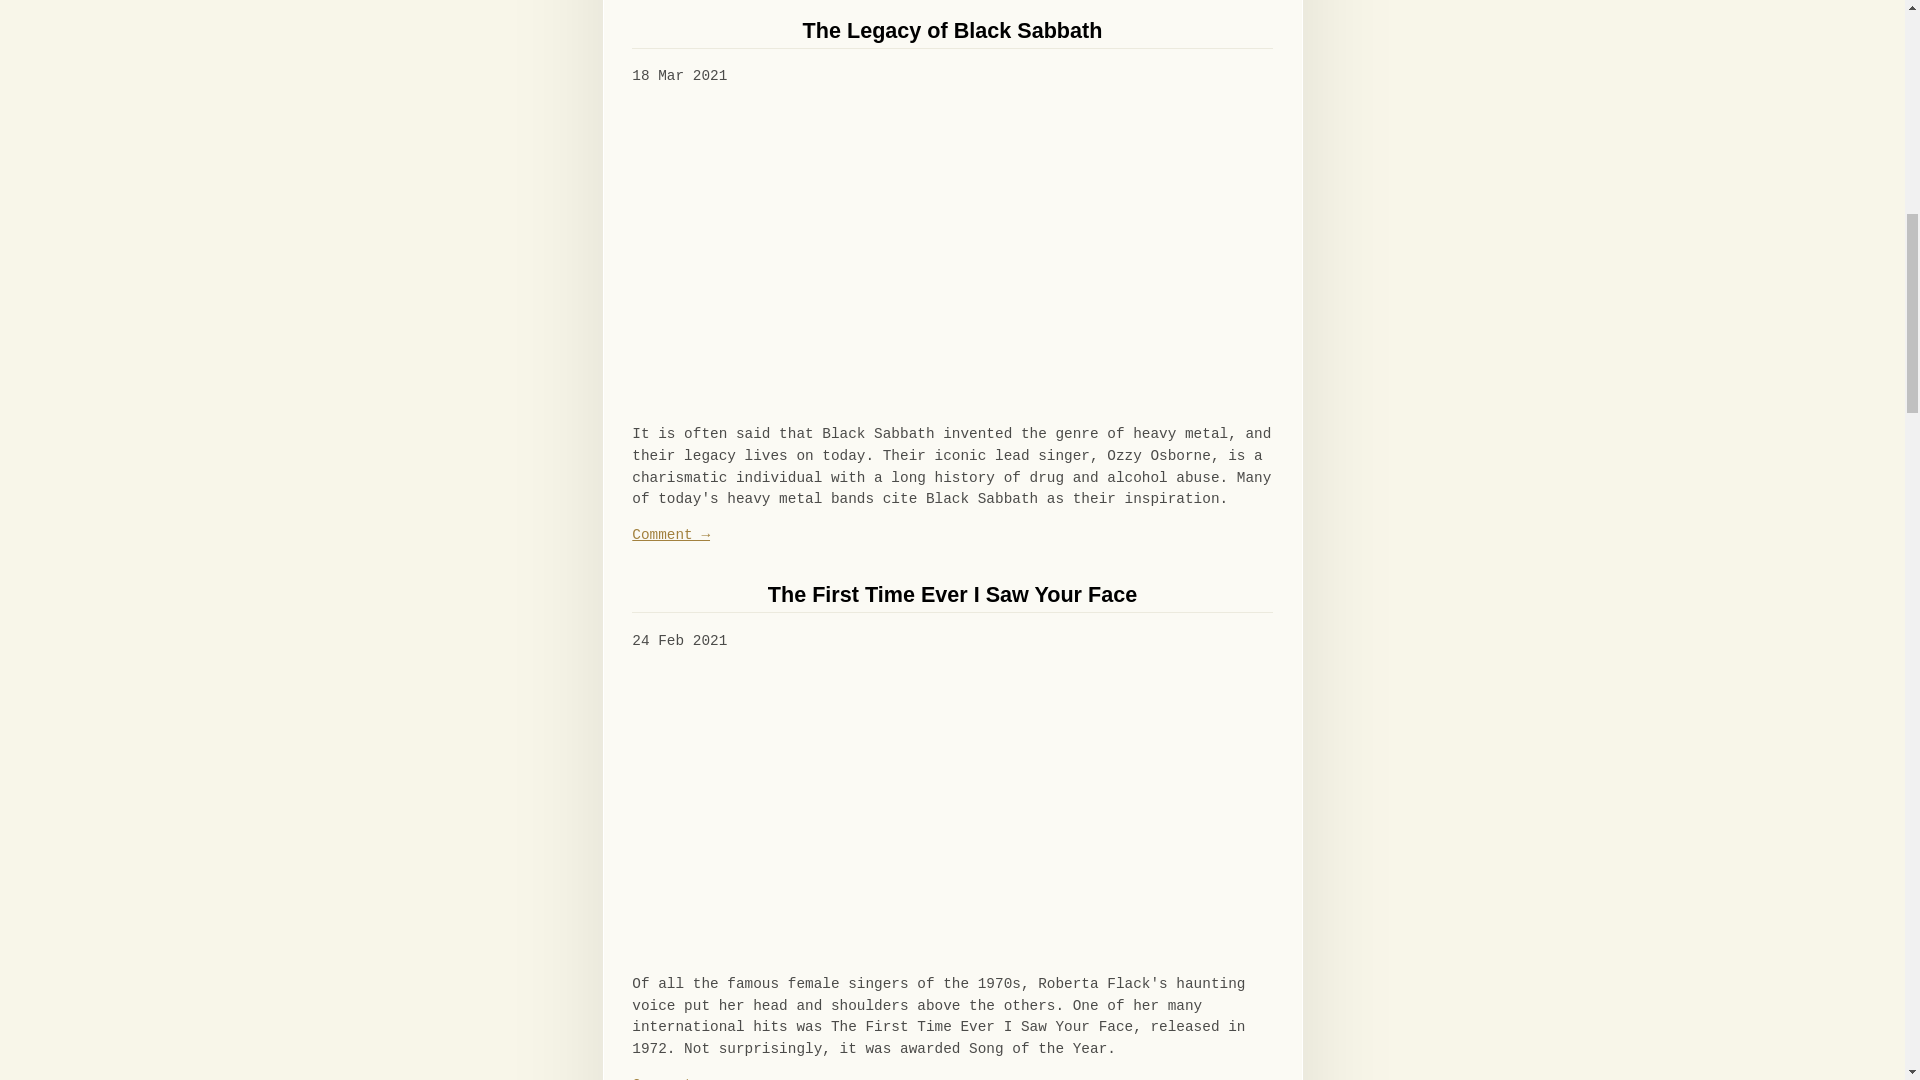  What do you see at coordinates (952, 30) in the screenshot?
I see `The Legacy of Black Sabbath` at bounding box center [952, 30].